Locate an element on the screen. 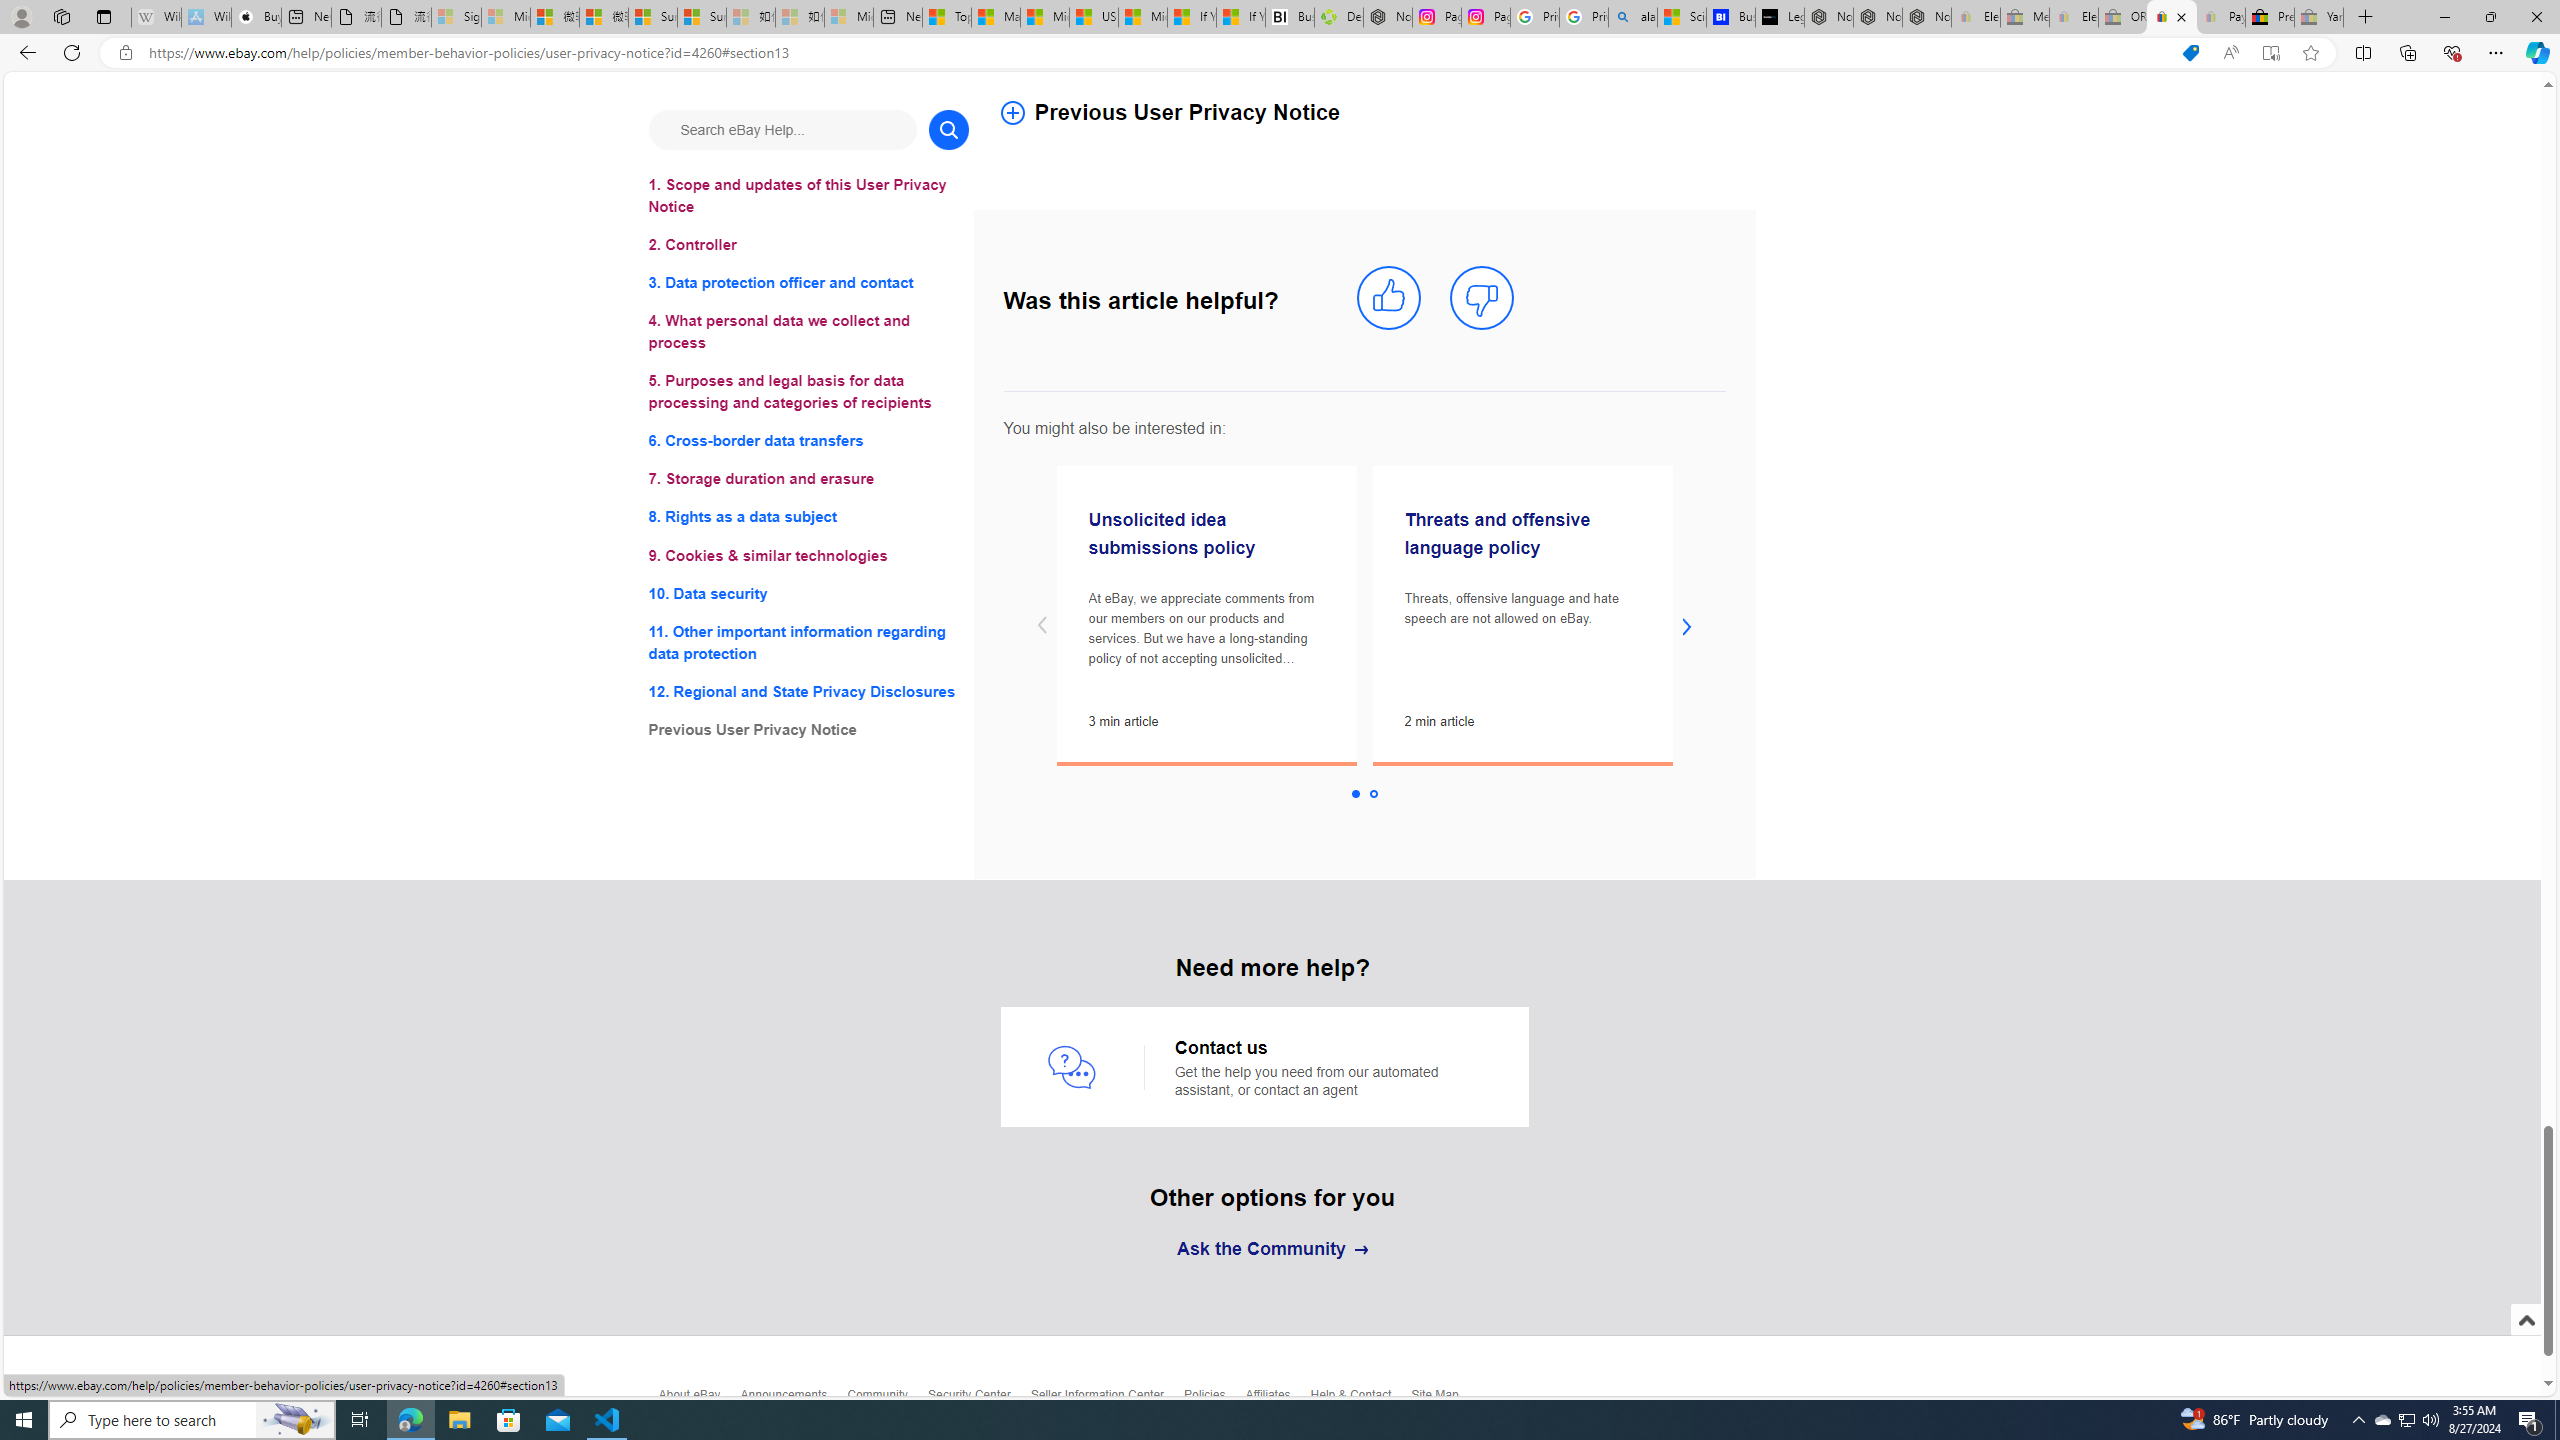 The width and height of the screenshot is (2560, 1440). Slide 1 selected is located at coordinates (1355, 794).